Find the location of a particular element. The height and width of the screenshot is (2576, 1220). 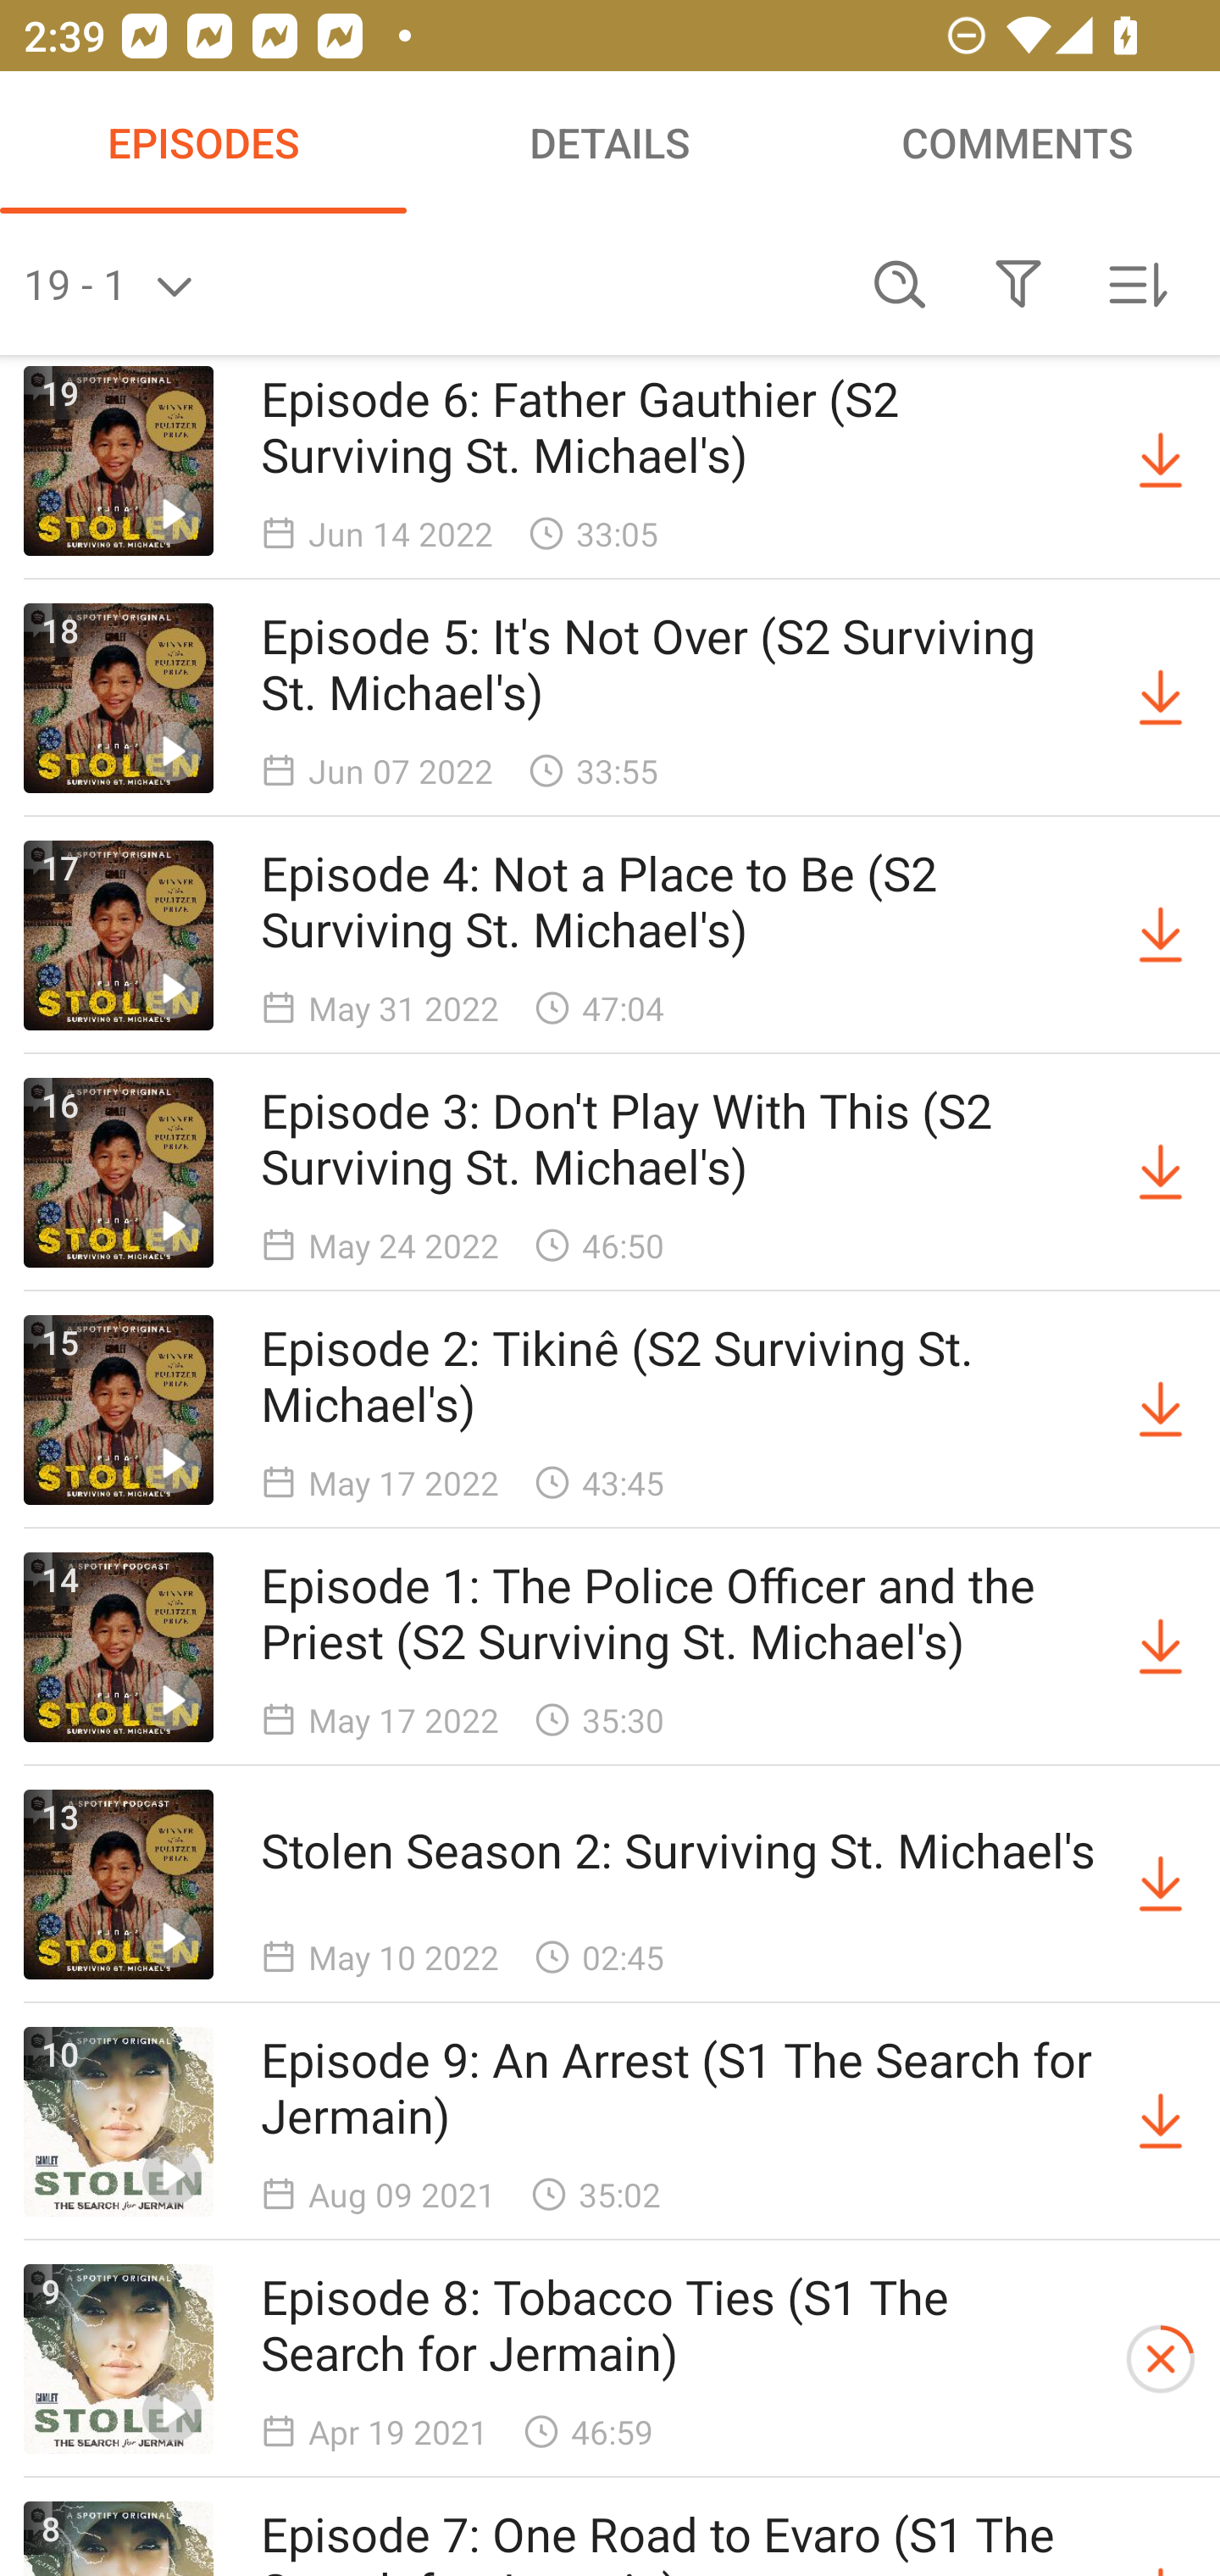

Download is located at coordinates (1161, 698).